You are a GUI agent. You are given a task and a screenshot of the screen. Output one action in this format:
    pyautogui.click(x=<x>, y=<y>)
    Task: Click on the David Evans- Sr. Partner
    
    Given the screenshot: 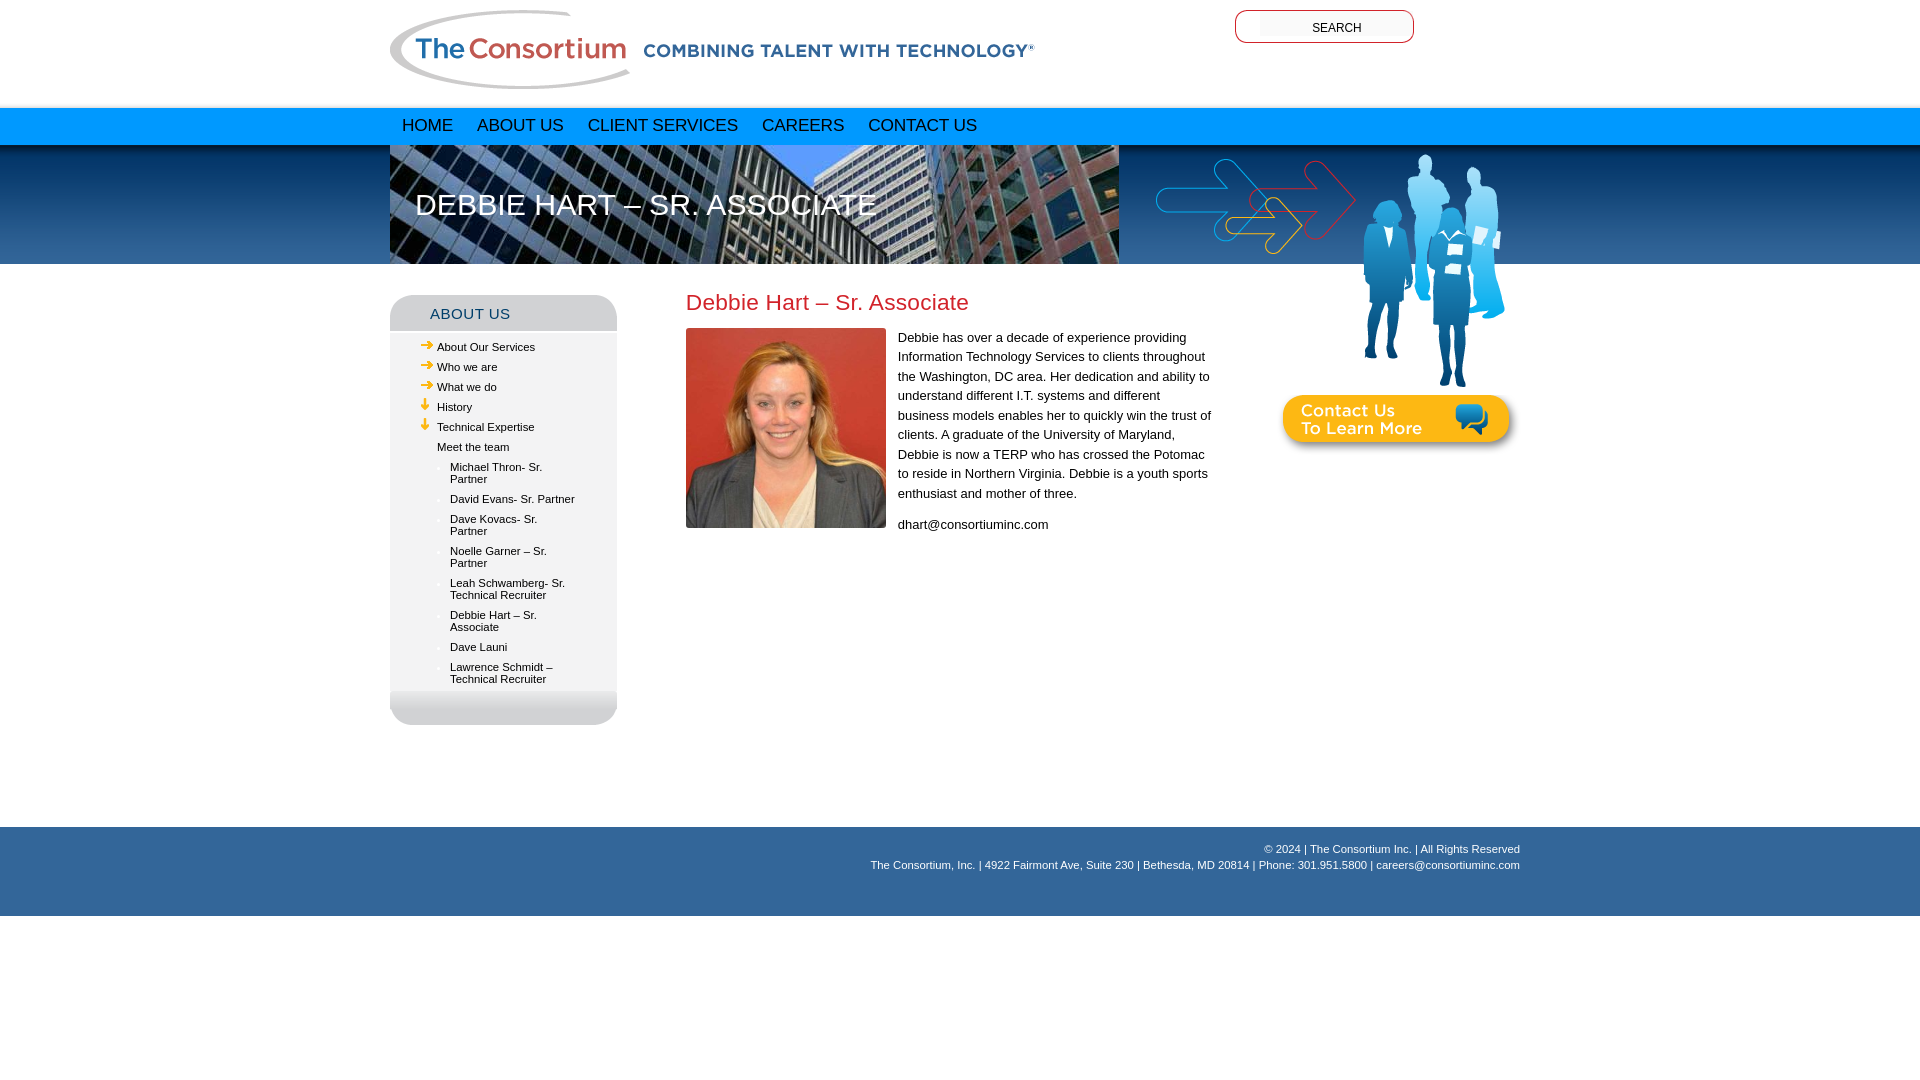 What is the action you would take?
    pyautogui.click(x=512, y=498)
    